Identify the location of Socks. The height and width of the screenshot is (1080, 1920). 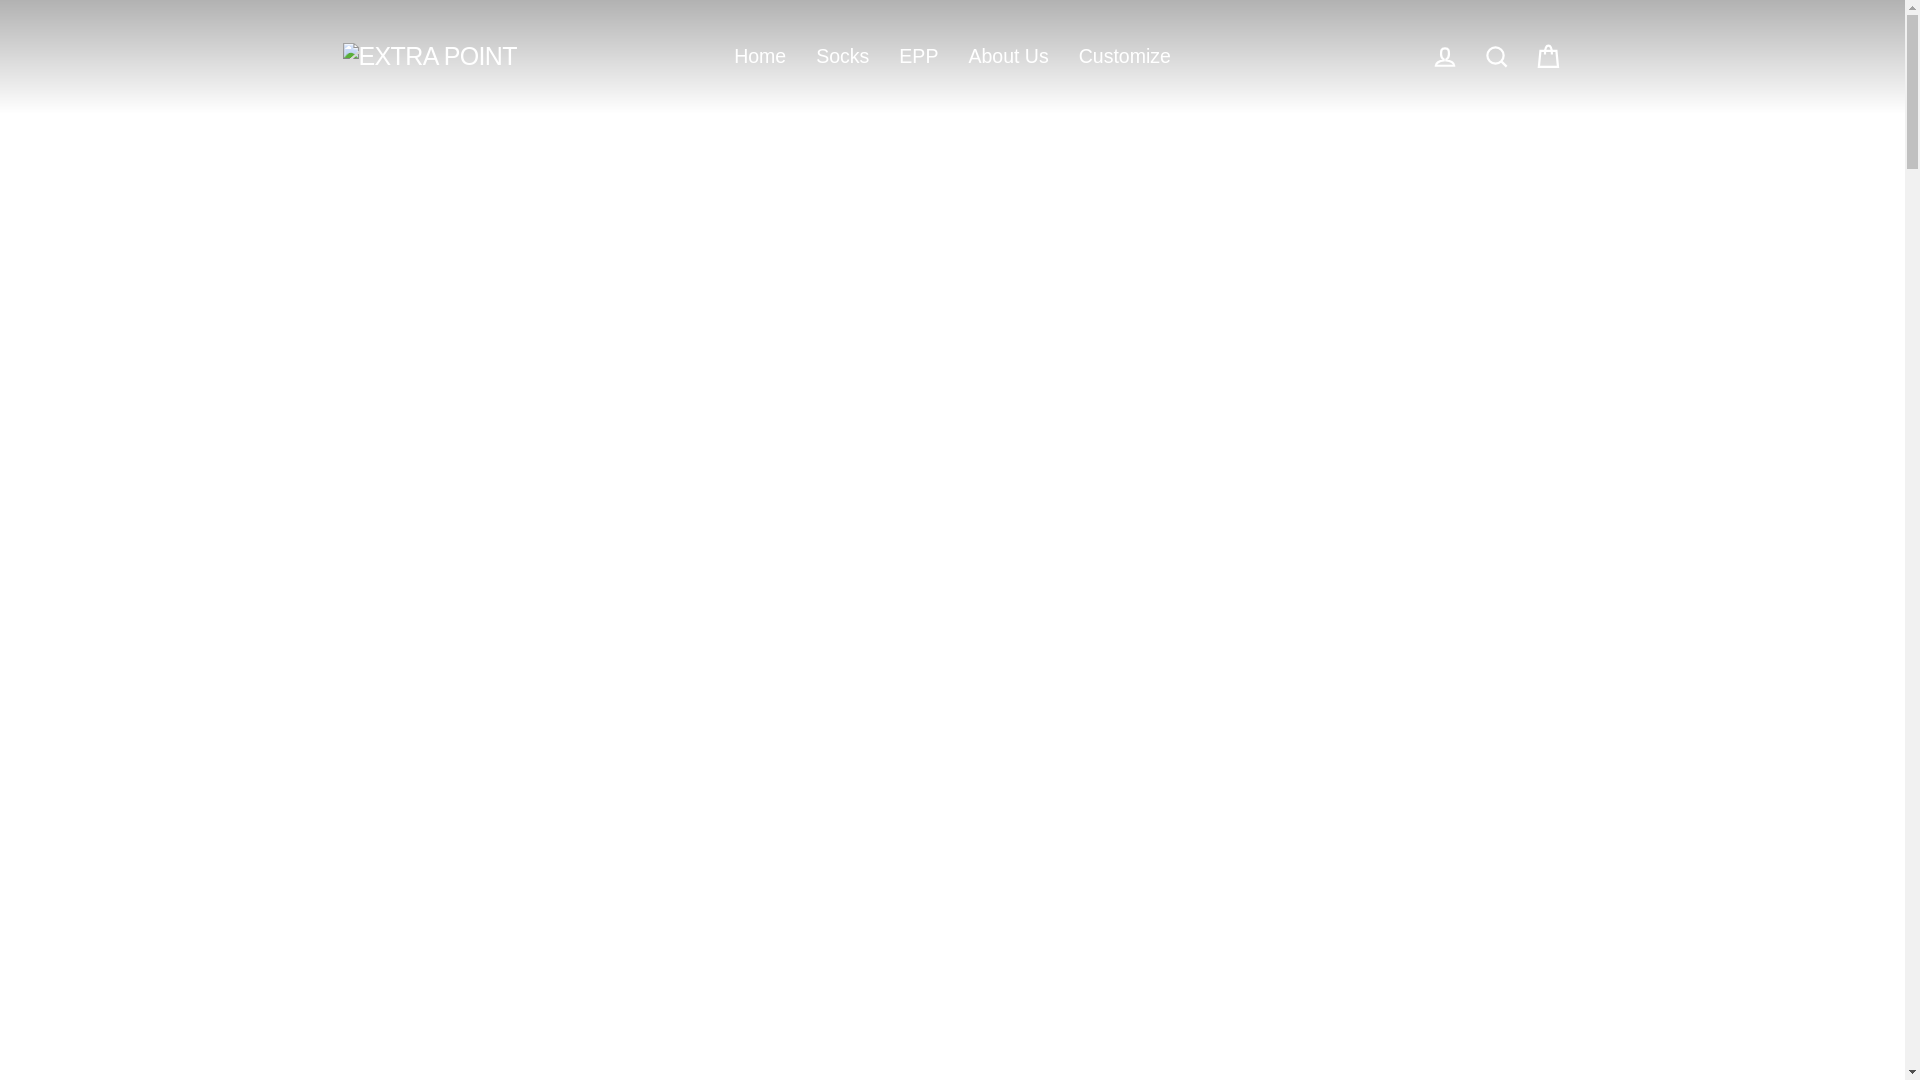
(842, 56).